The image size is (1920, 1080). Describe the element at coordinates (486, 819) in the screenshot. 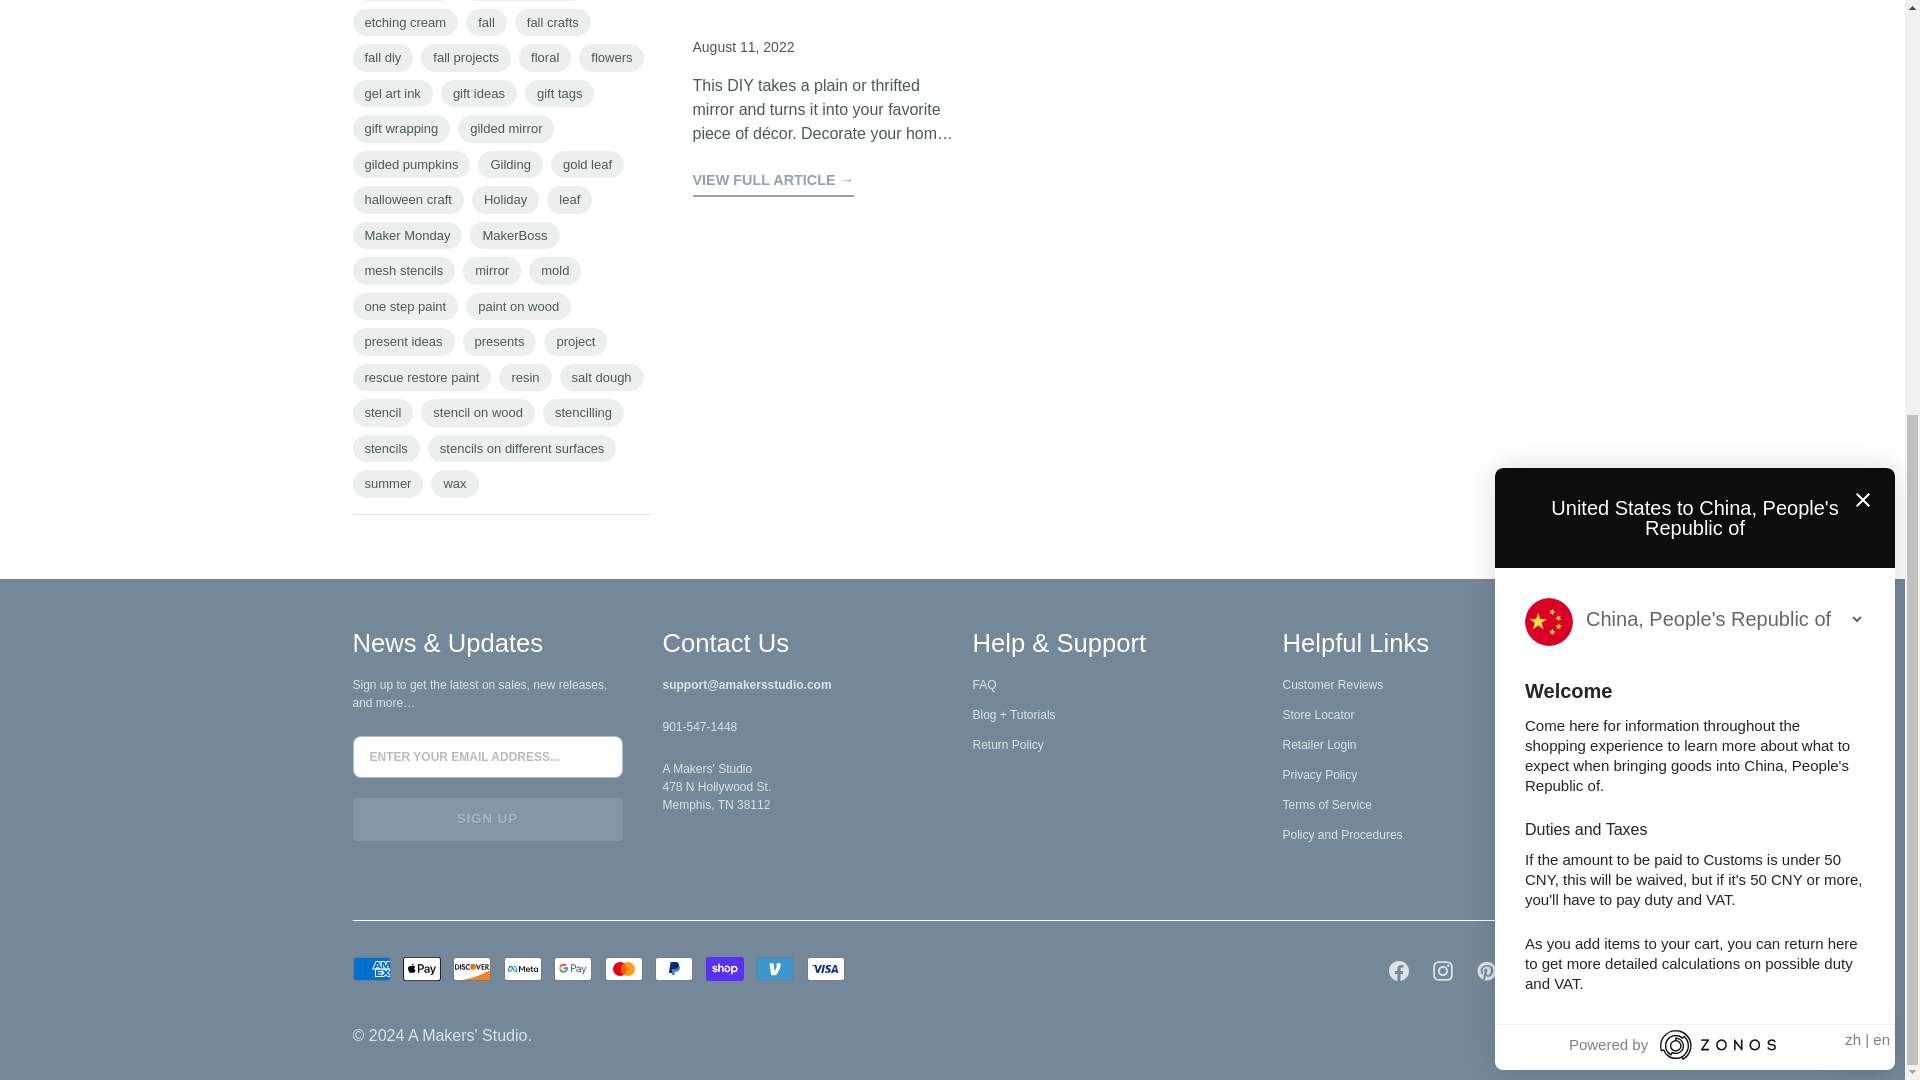

I see `Sign Up` at that location.